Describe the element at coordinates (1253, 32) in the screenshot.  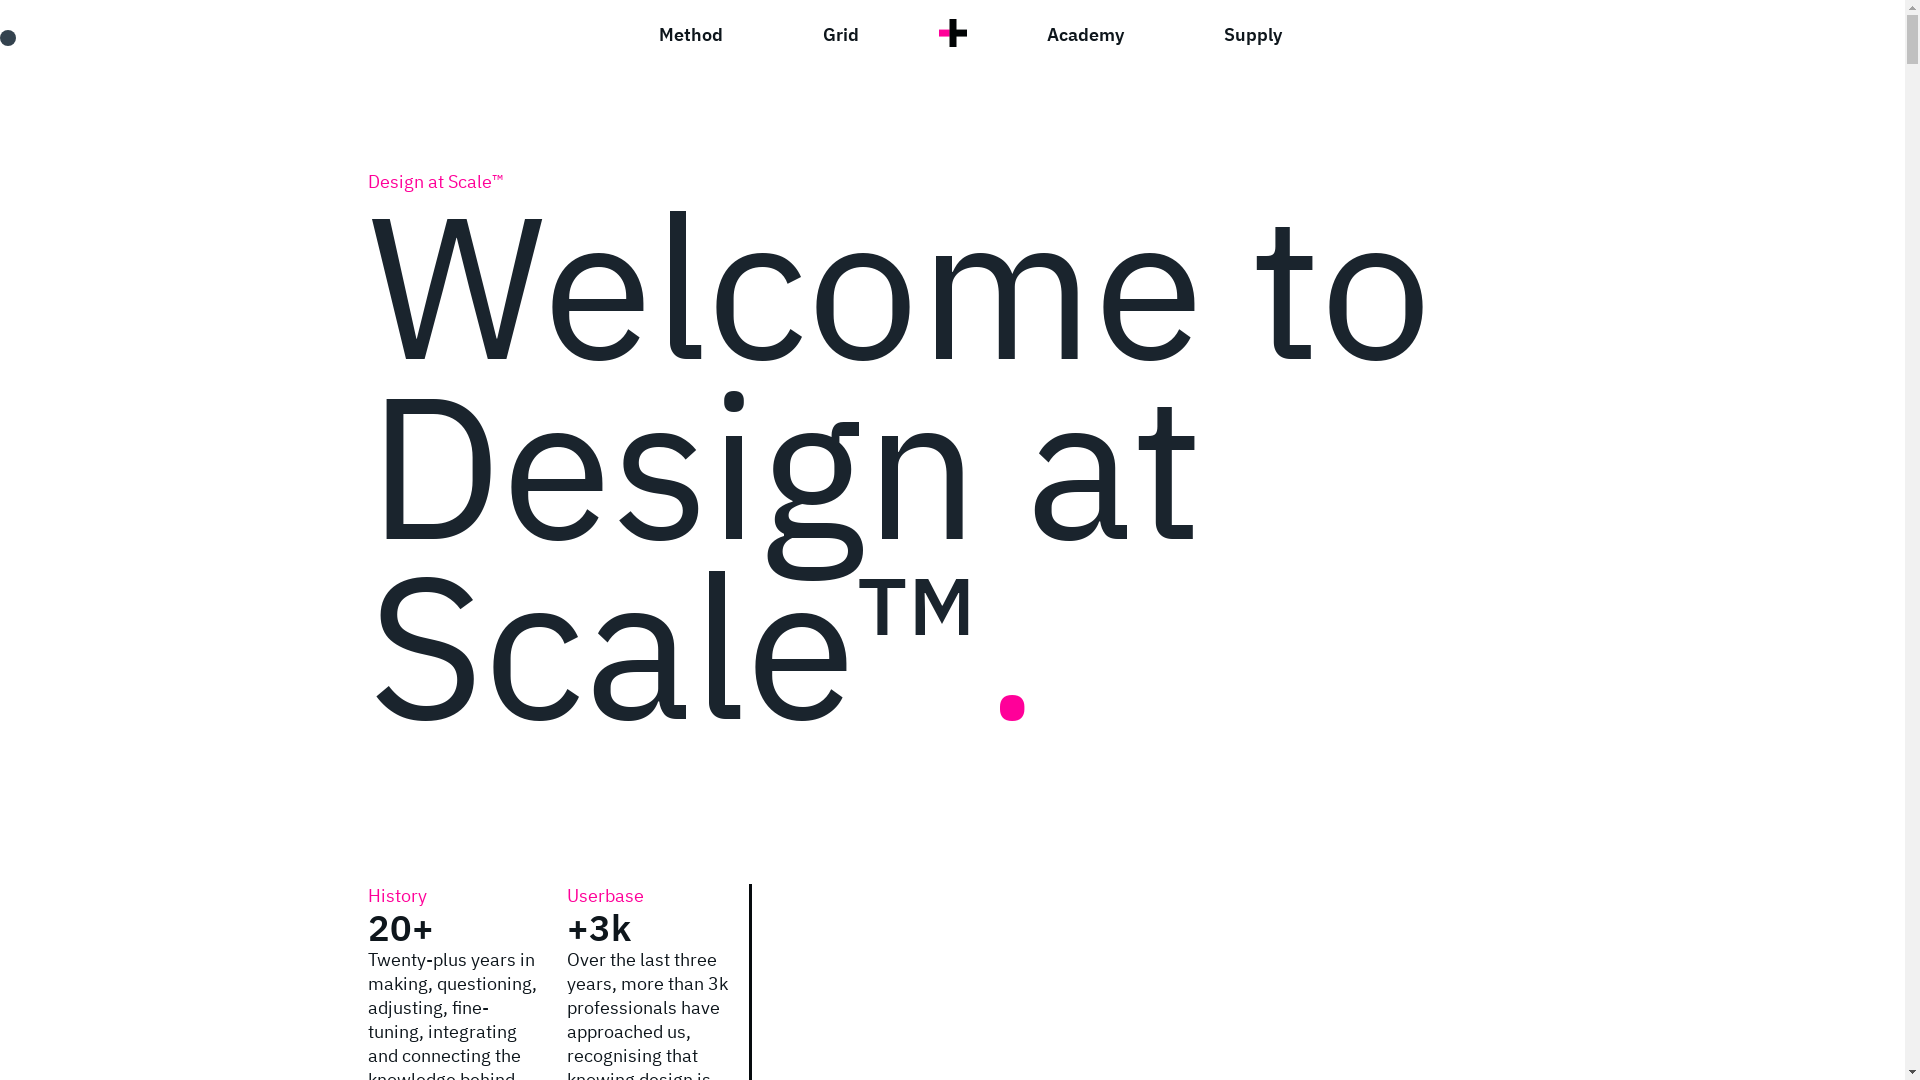
I see `Supply` at that location.